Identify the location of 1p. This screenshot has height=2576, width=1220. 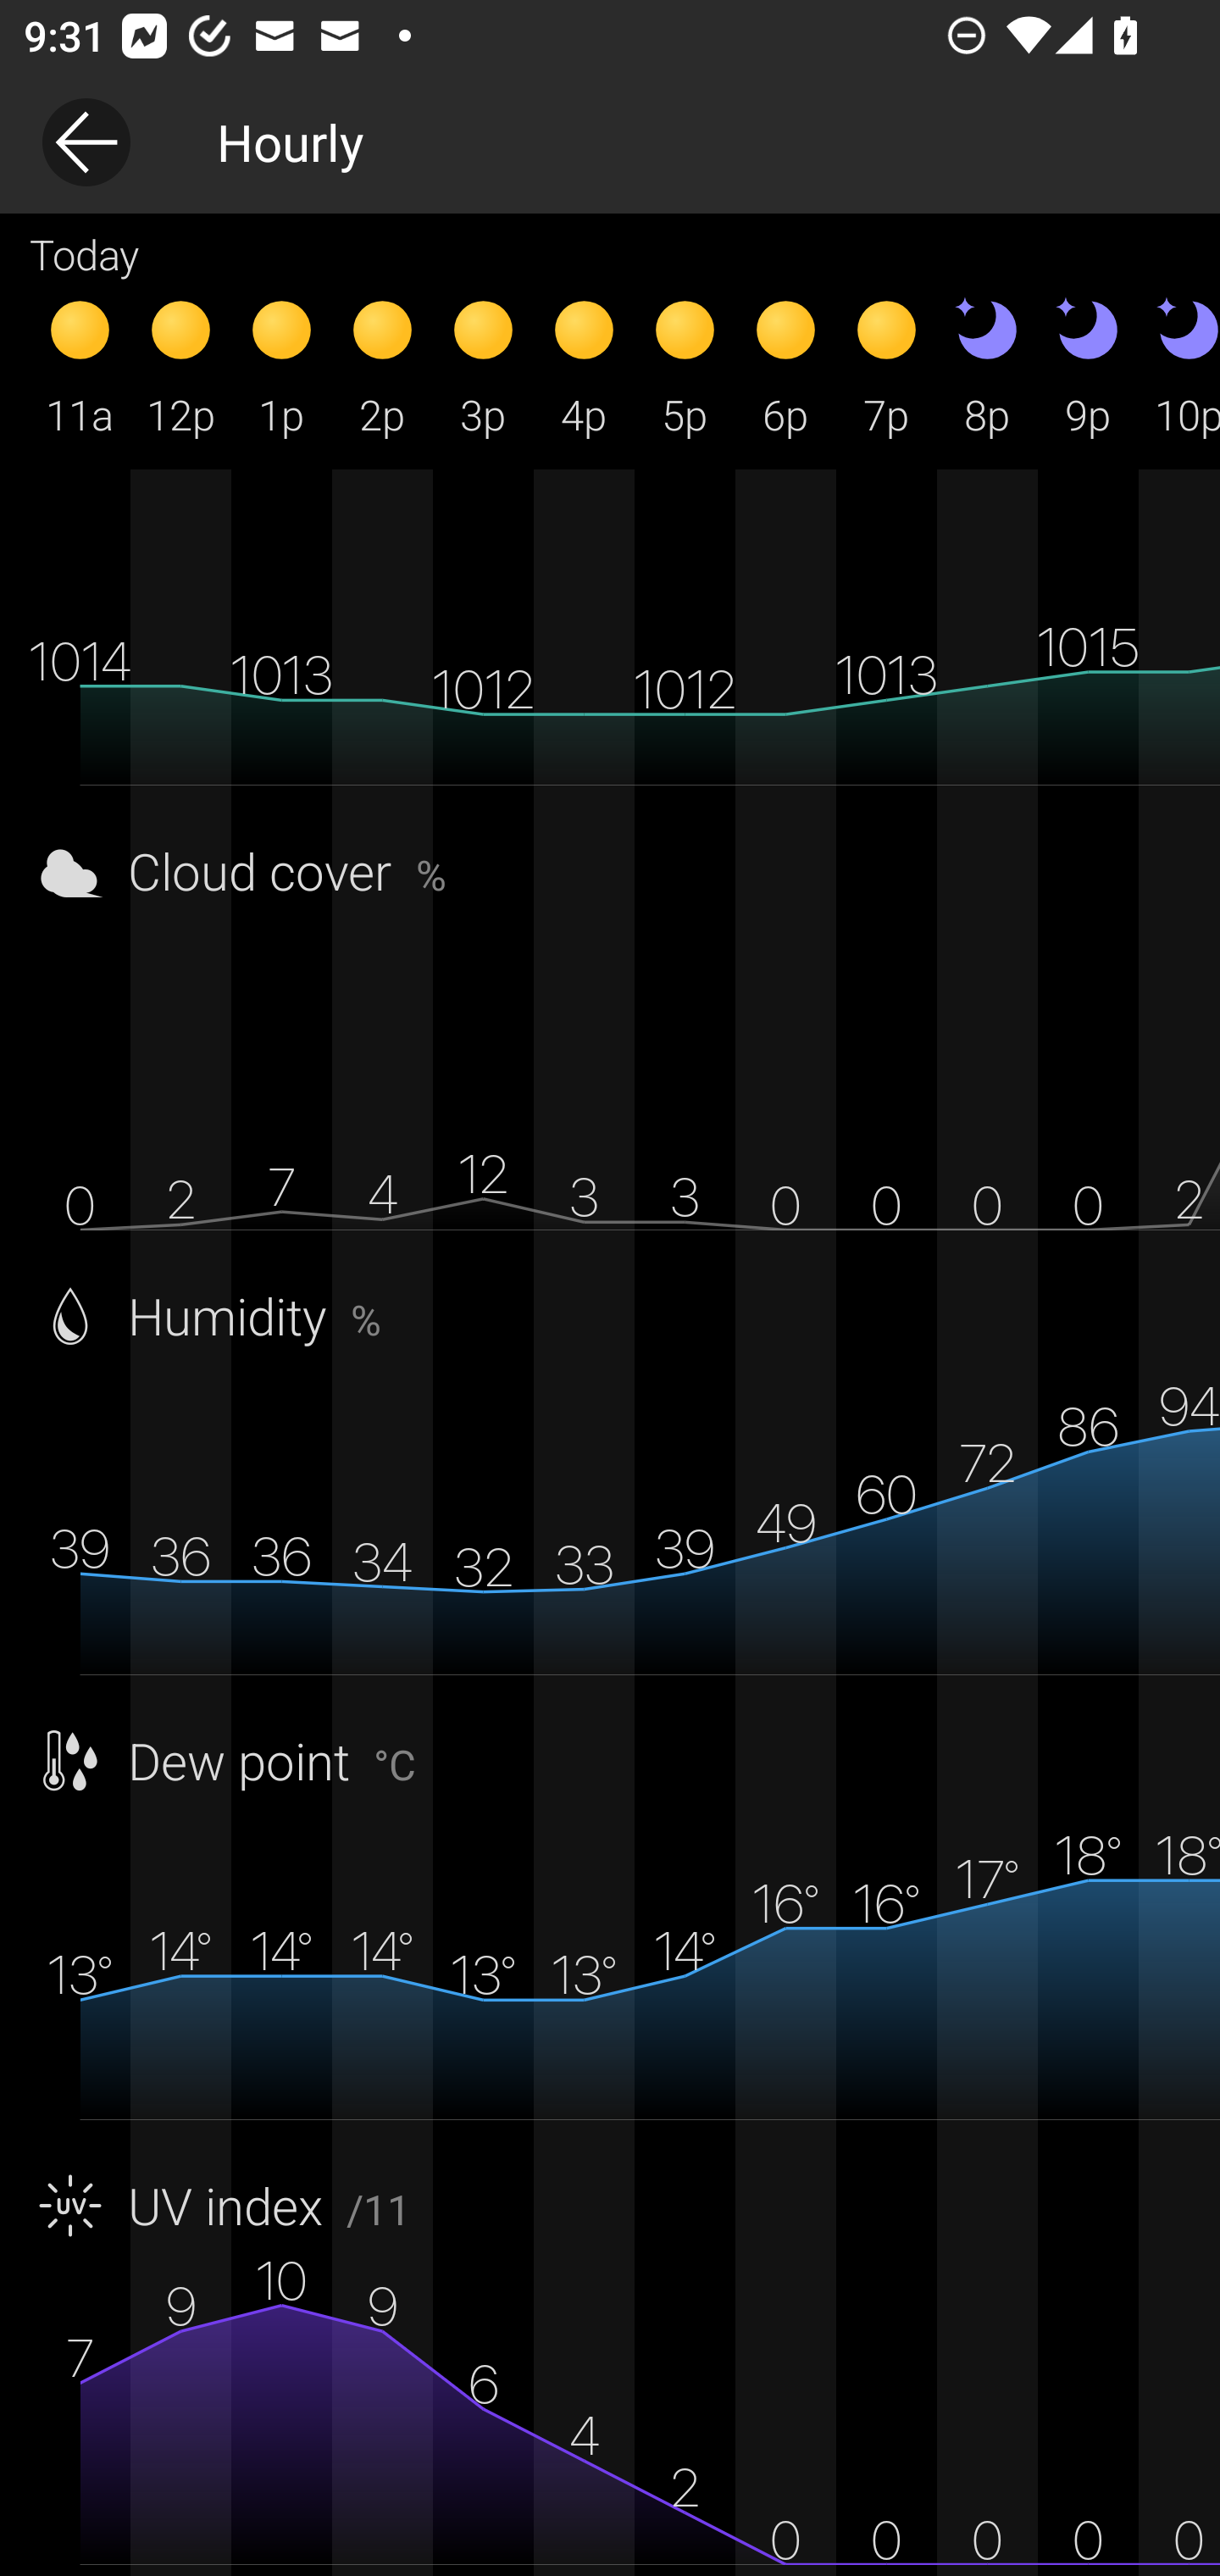
(281, 365).